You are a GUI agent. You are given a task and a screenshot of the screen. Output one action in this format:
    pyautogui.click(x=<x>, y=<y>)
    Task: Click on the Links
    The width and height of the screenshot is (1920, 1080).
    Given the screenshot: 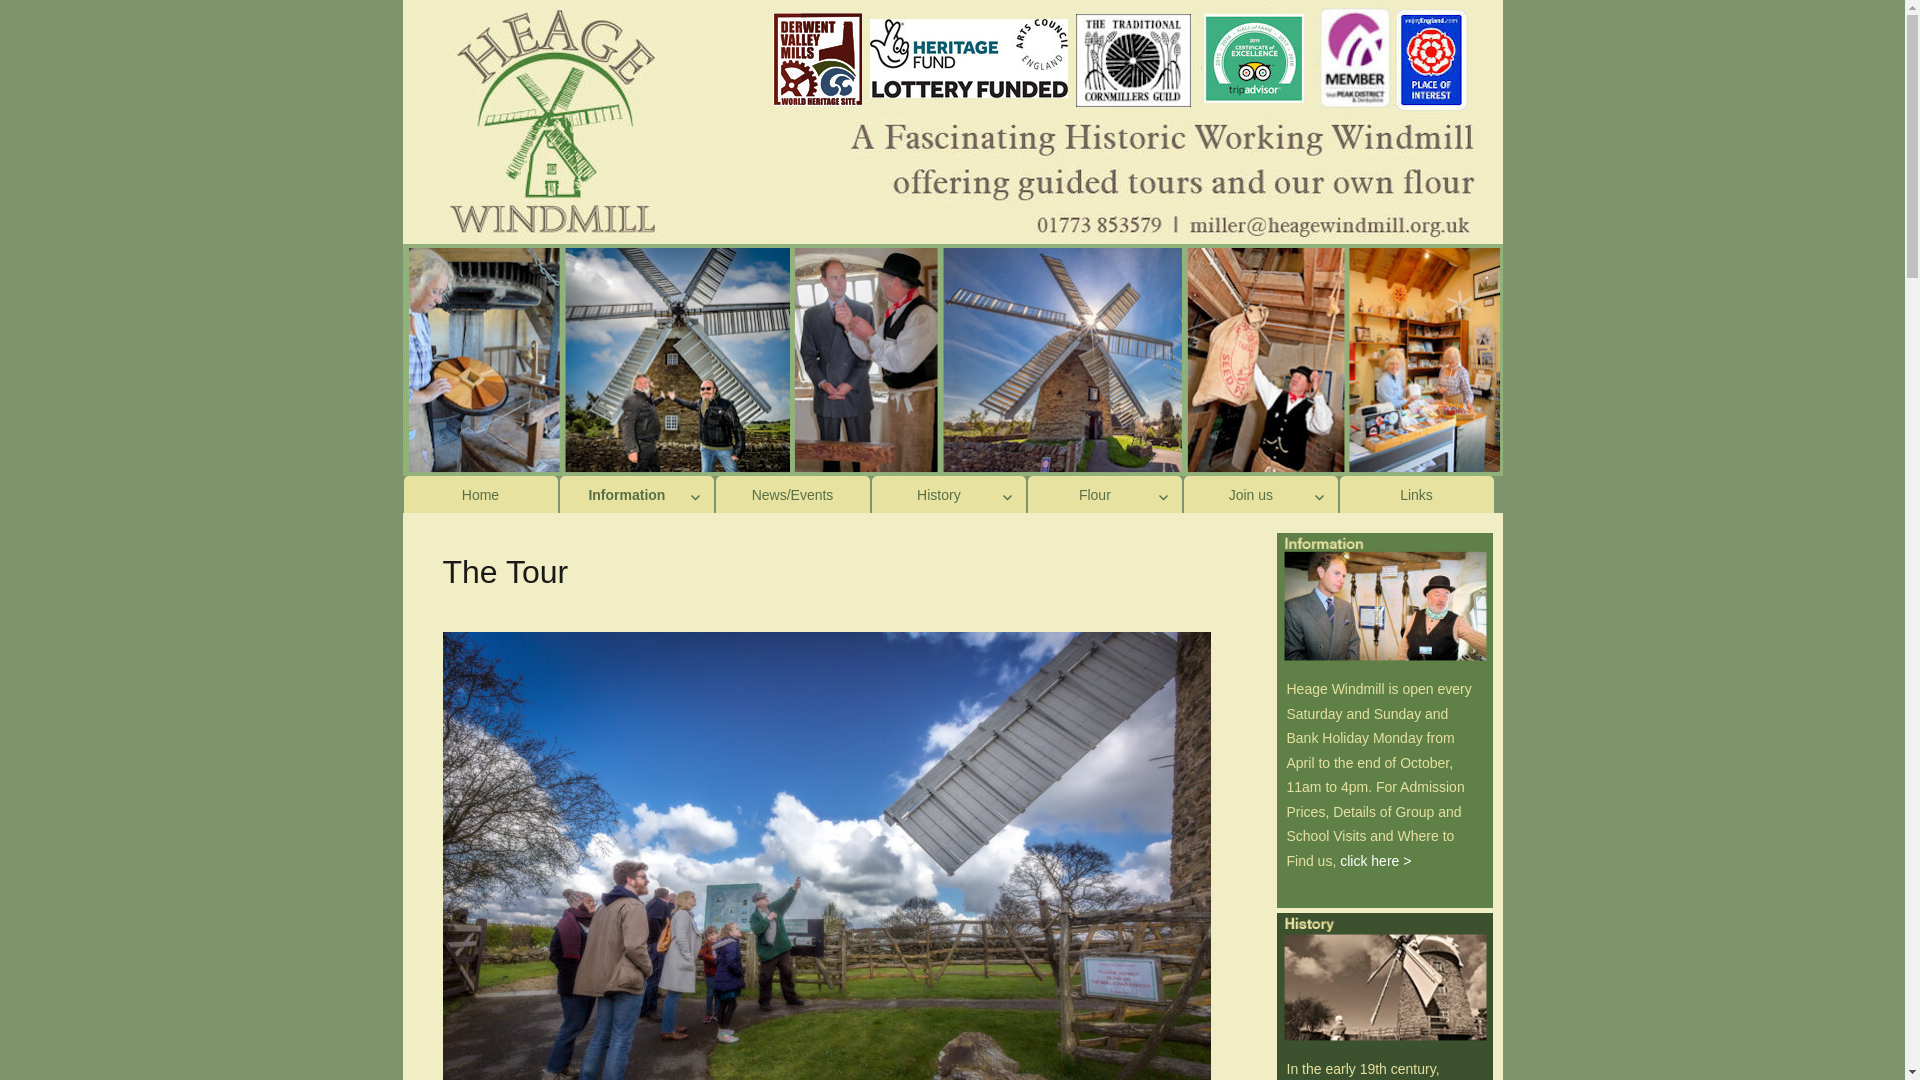 What is the action you would take?
    pyautogui.click(x=1416, y=494)
    